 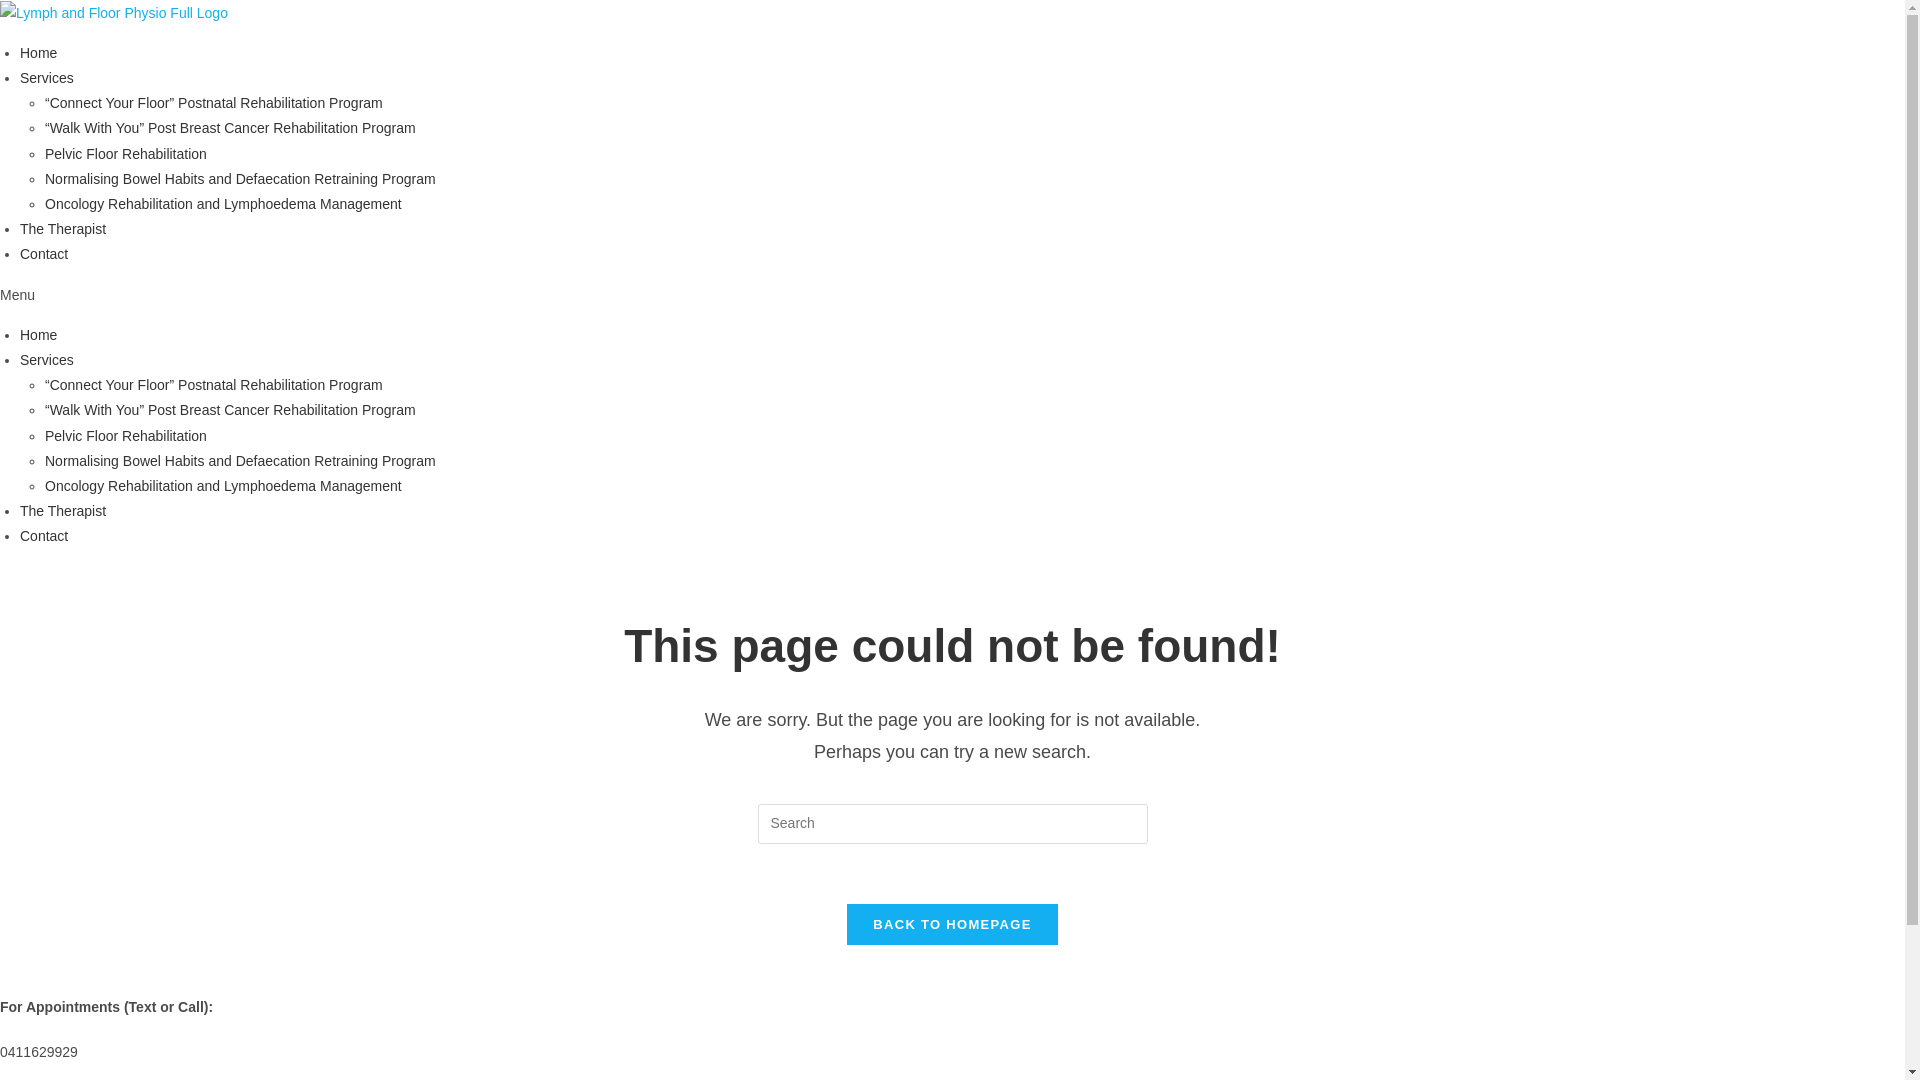 What do you see at coordinates (47, 78) in the screenshot?
I see `Services` at bounding box center [47, 78].